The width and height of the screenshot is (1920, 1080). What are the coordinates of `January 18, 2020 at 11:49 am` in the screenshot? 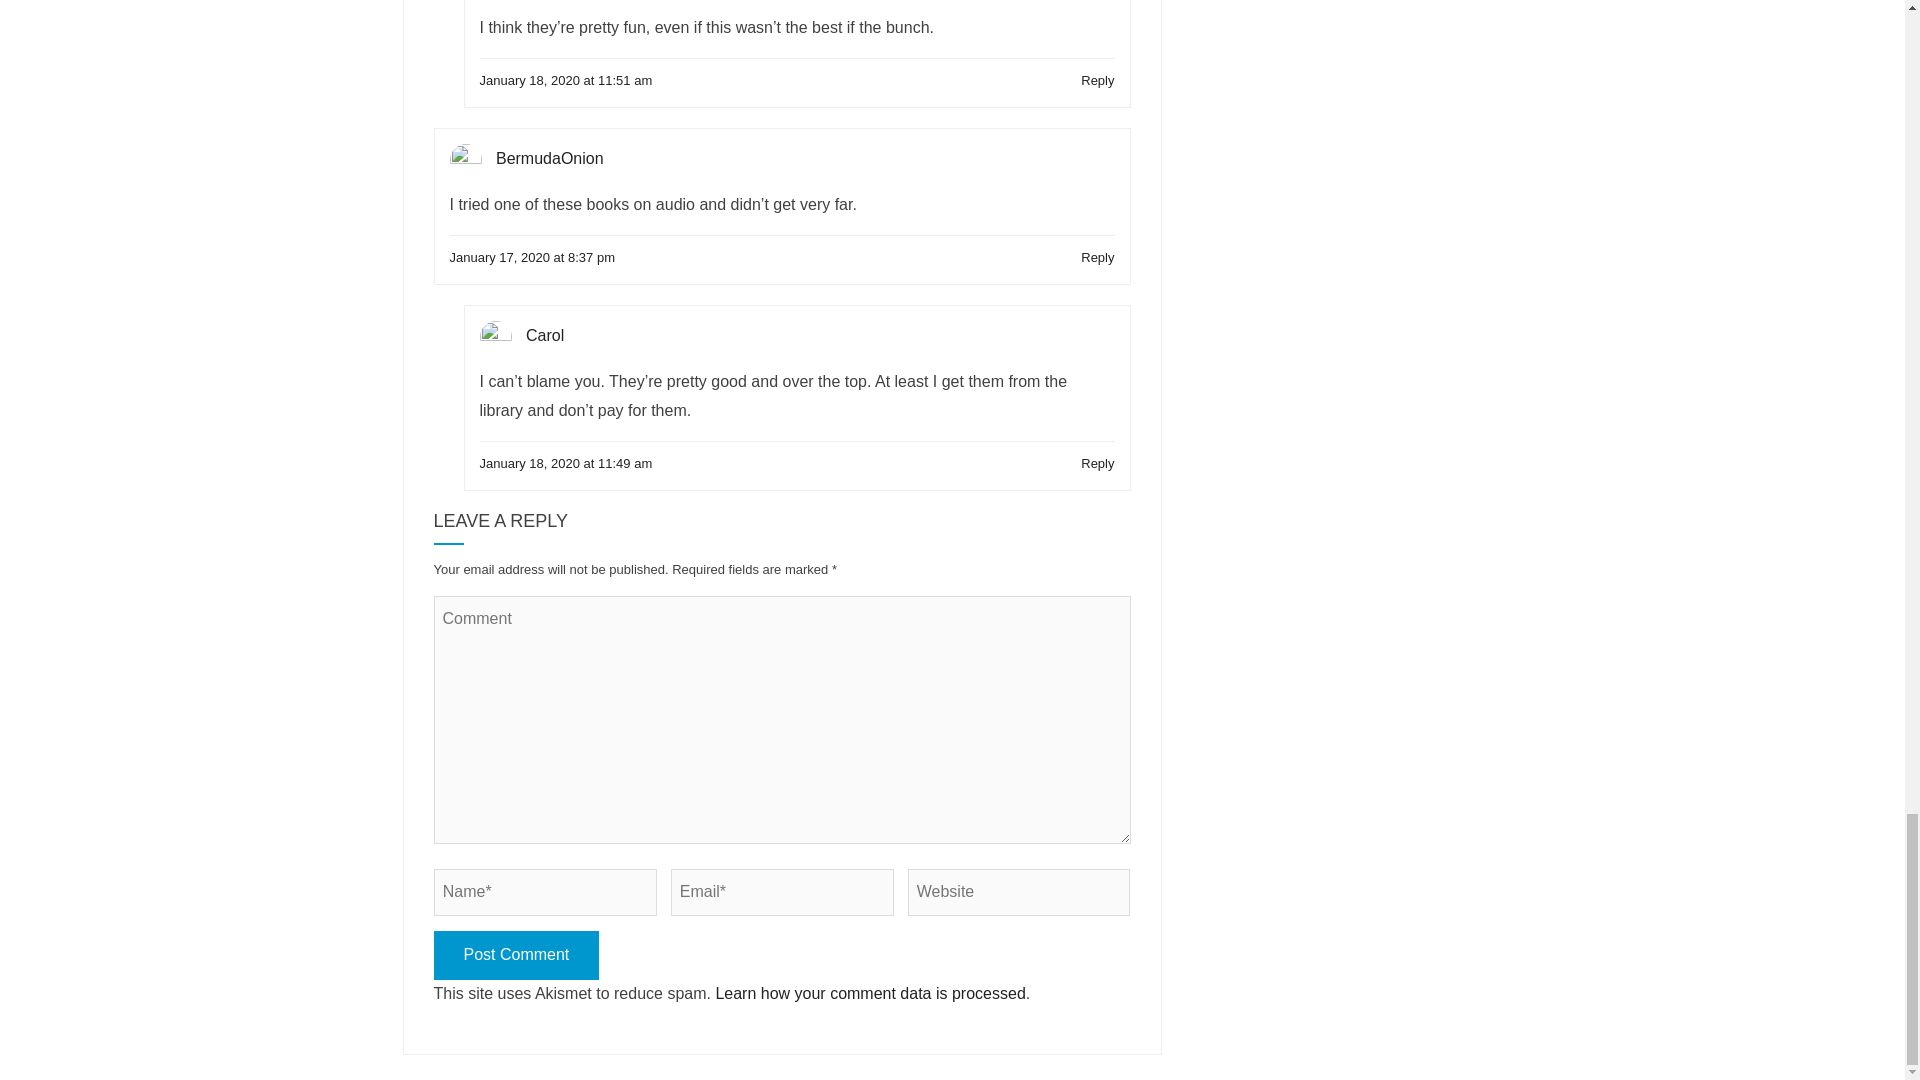 It's located at (566, 464).